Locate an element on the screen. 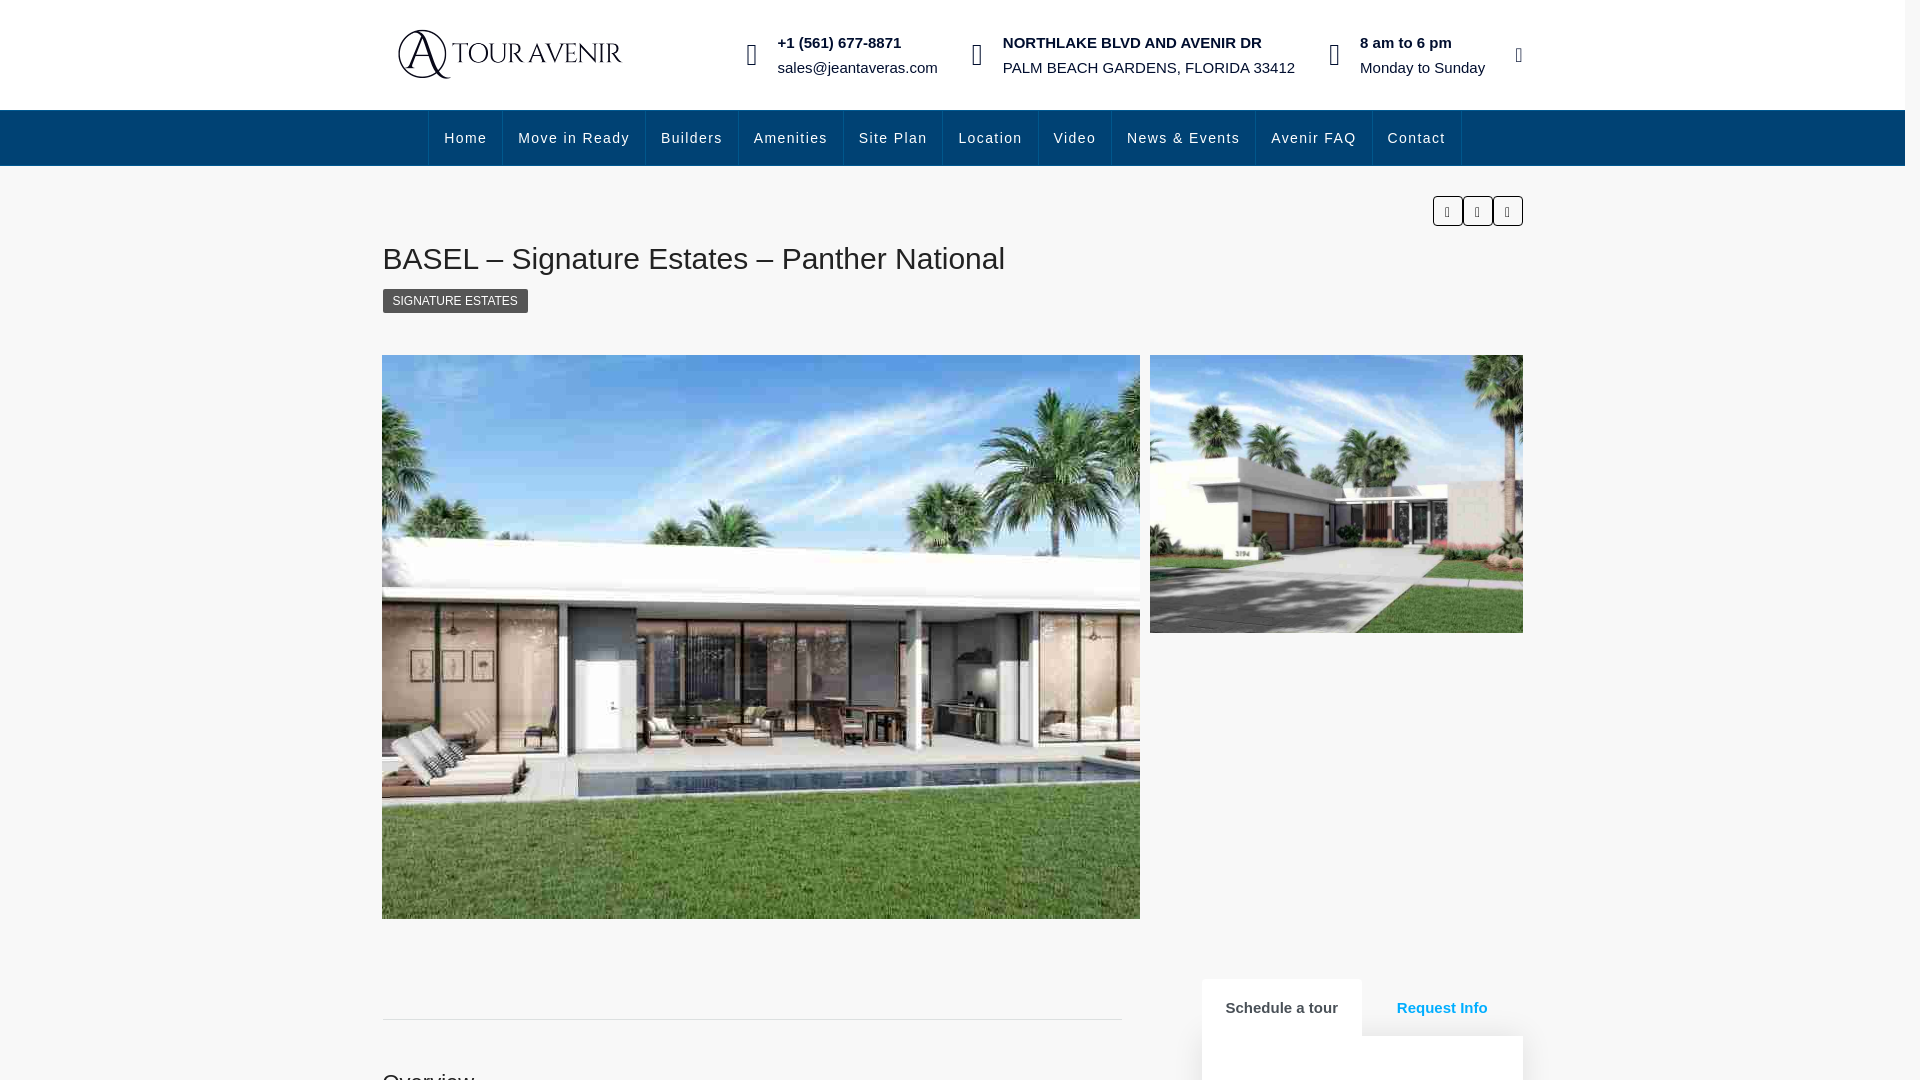 The height and width of the screenshot is (1080, 1920). Move in Ready is located at coordinates (574, 138).